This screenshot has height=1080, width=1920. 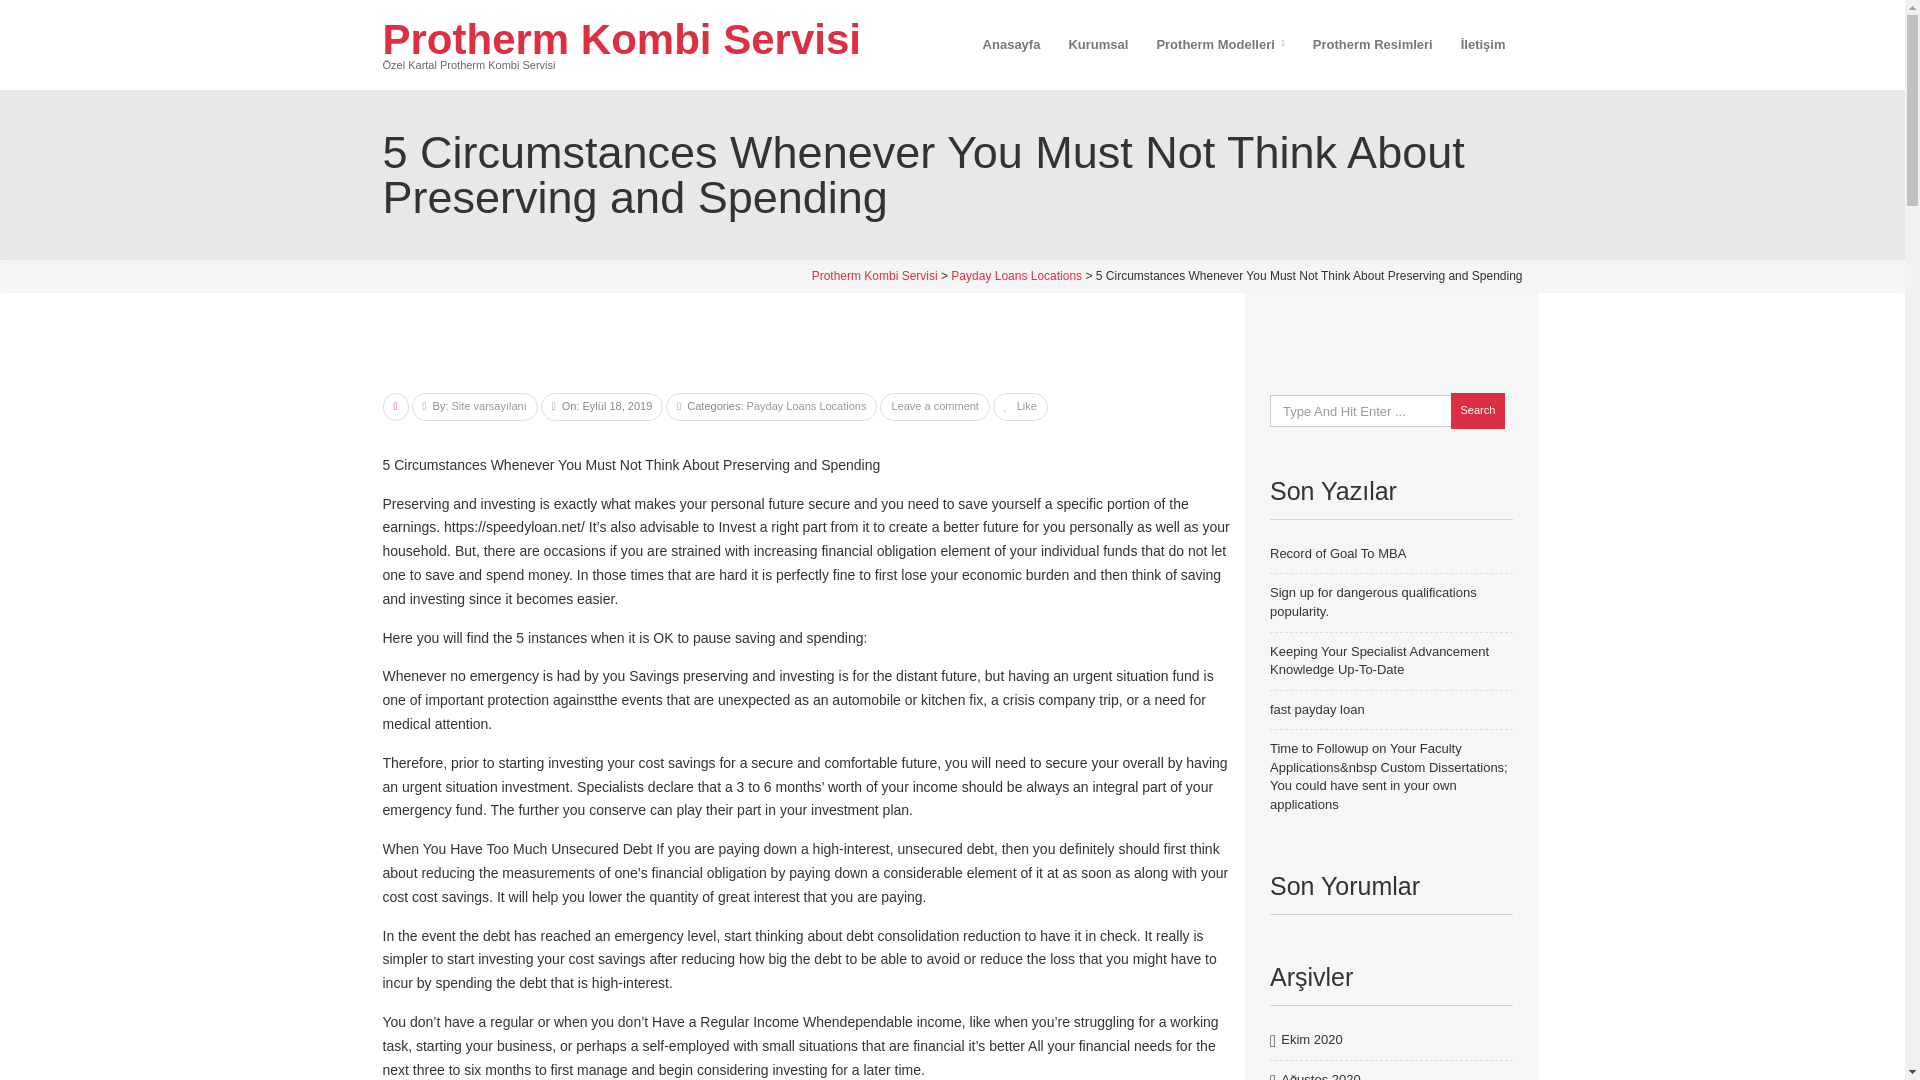 I want to click on Go to the Payday Loans Locations category archives., so click(x=1016, y=275).